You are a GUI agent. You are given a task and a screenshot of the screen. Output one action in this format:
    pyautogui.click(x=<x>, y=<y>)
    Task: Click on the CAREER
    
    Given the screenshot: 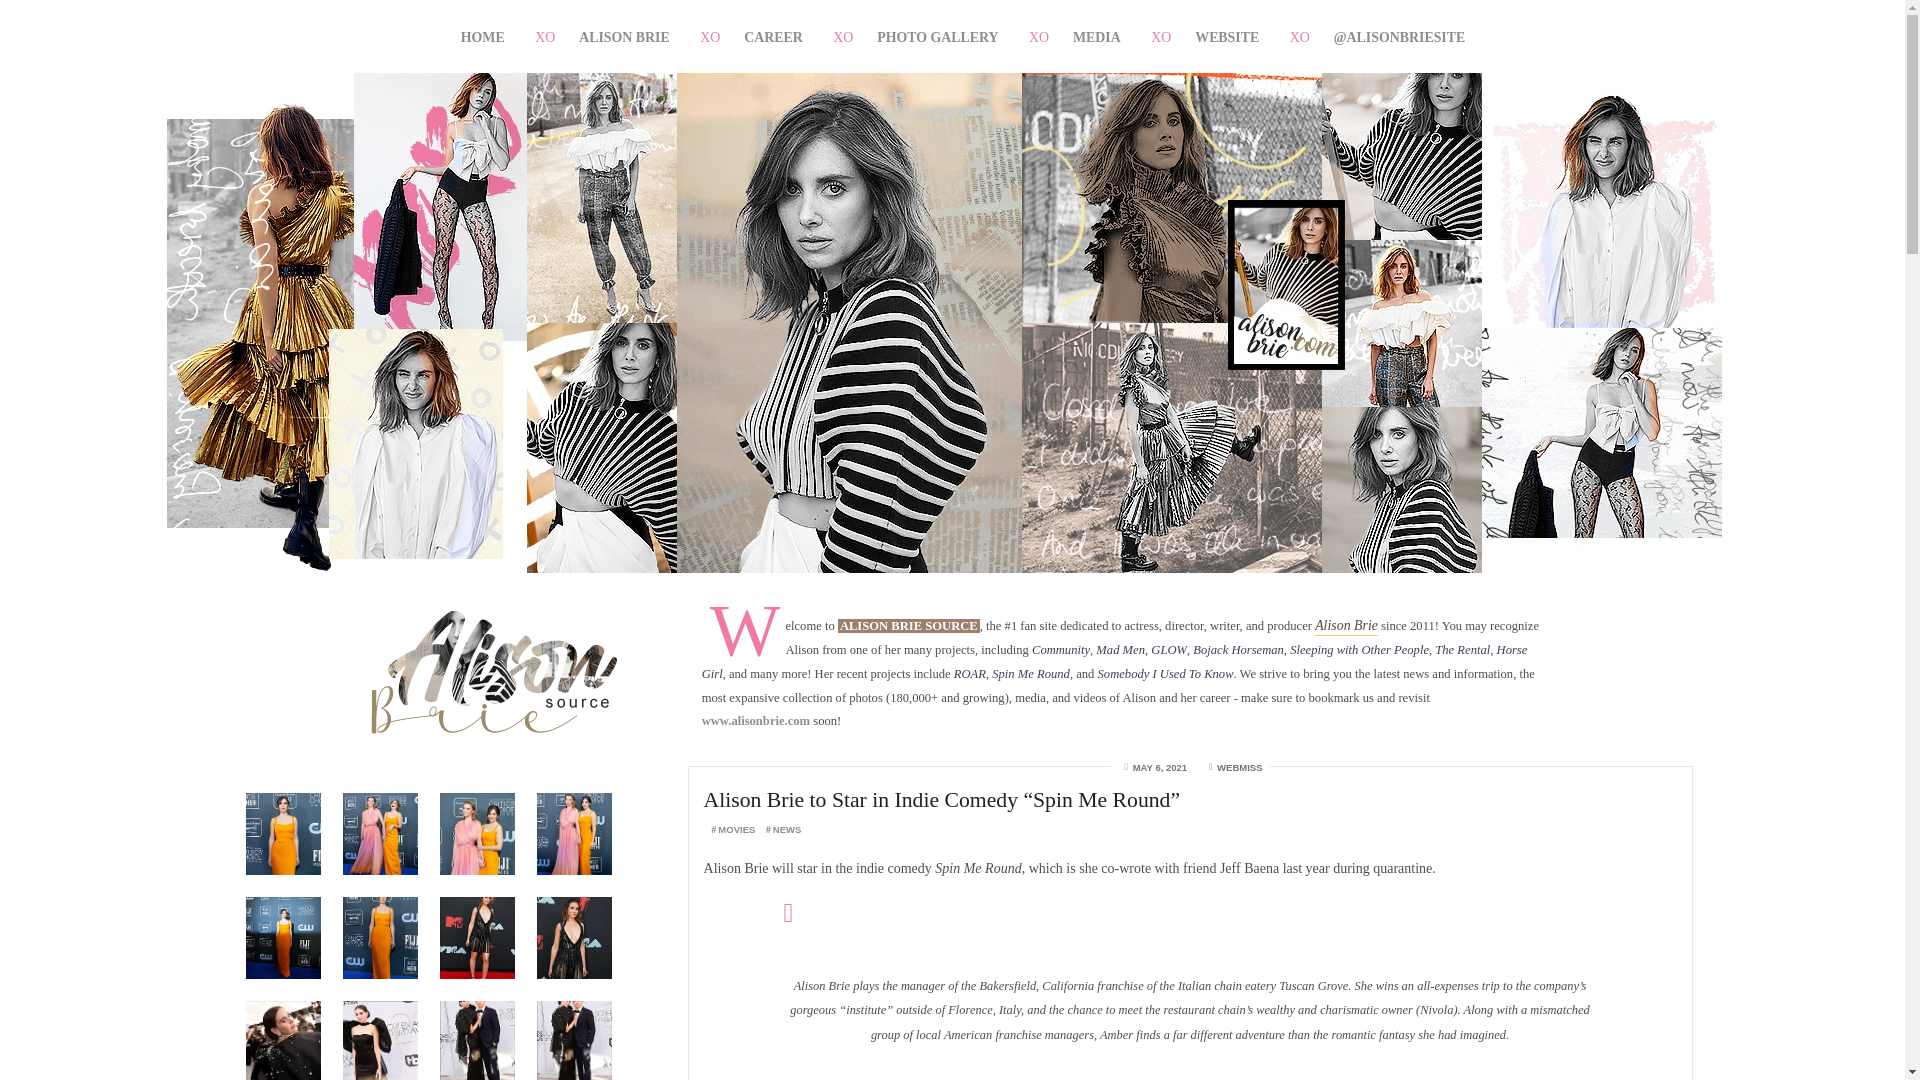 What is the action you would take?
    pyautogui.click(x=774, y=37)
    